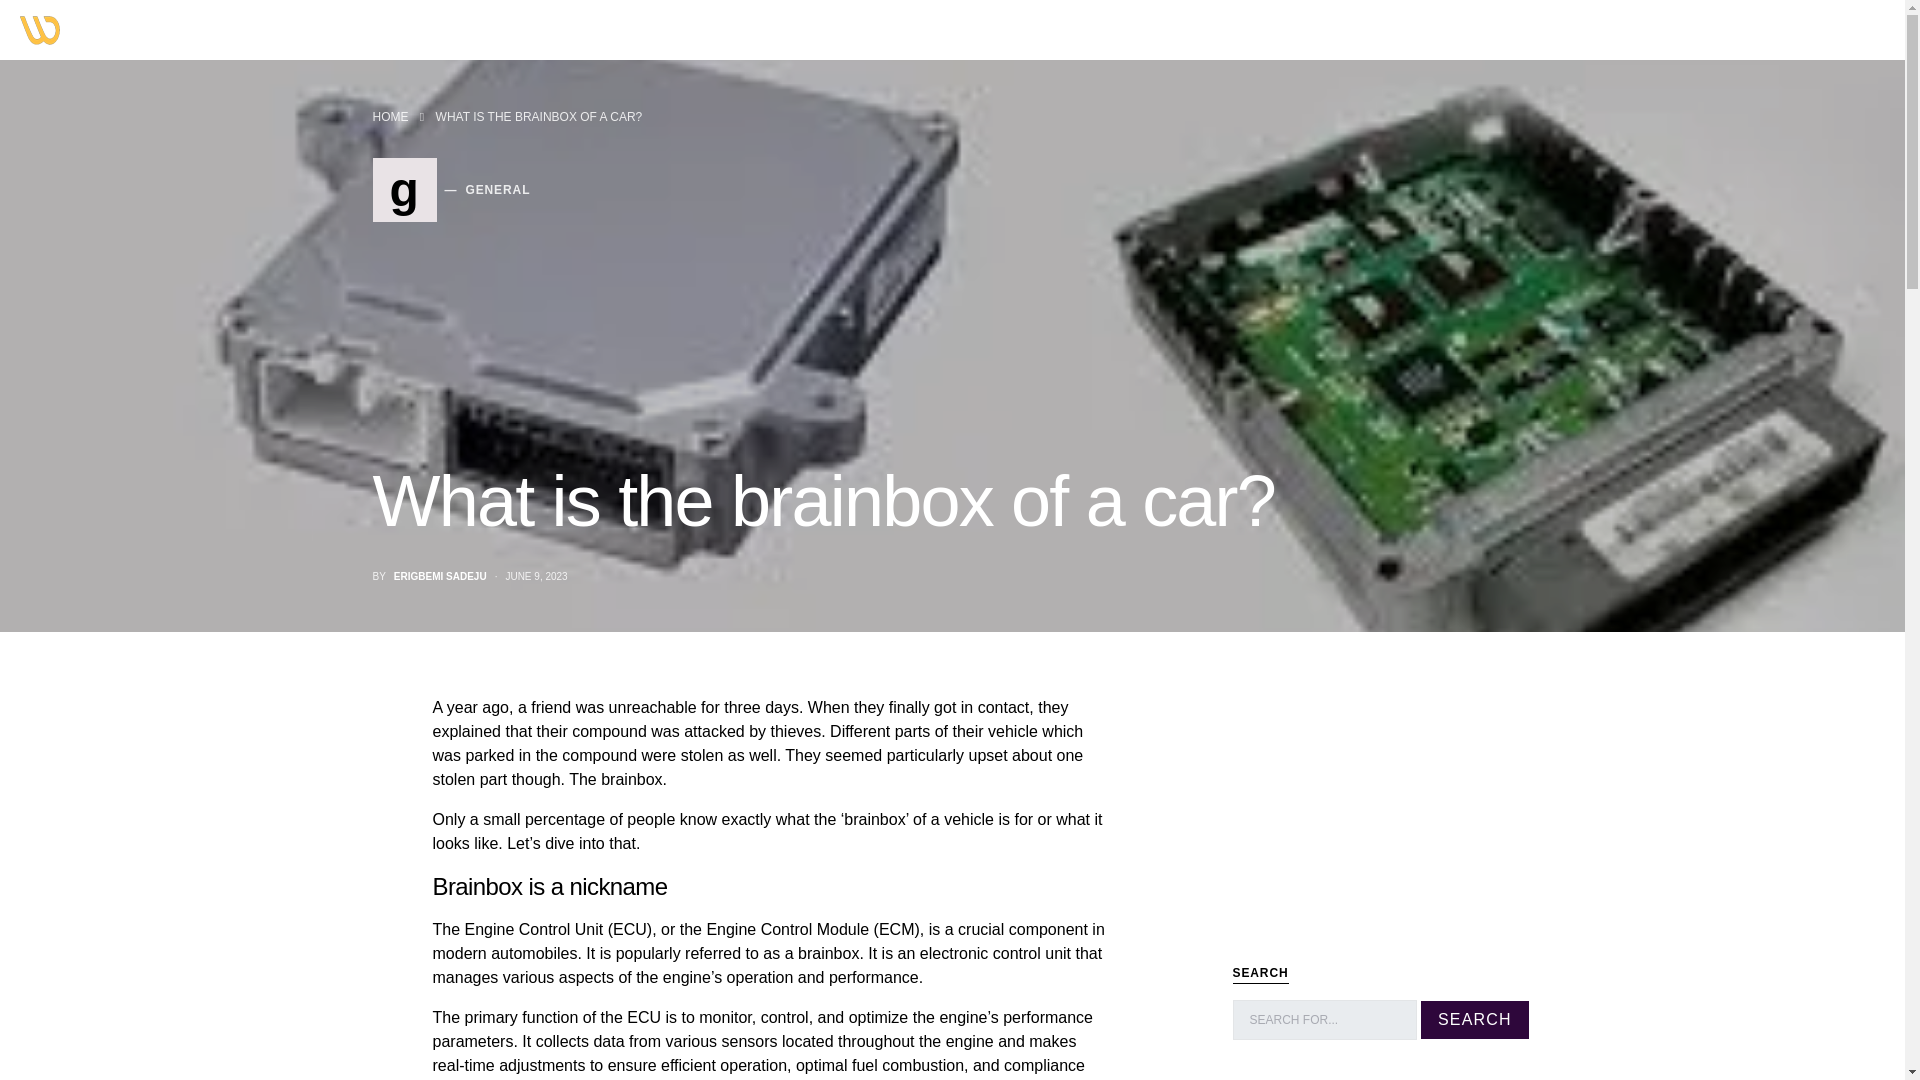 The image size is (1920, 1080). Describe the element at coordinates (172, 30) in the screenshot. I see `DOWNLOAD WHISTLE APP` at that location.